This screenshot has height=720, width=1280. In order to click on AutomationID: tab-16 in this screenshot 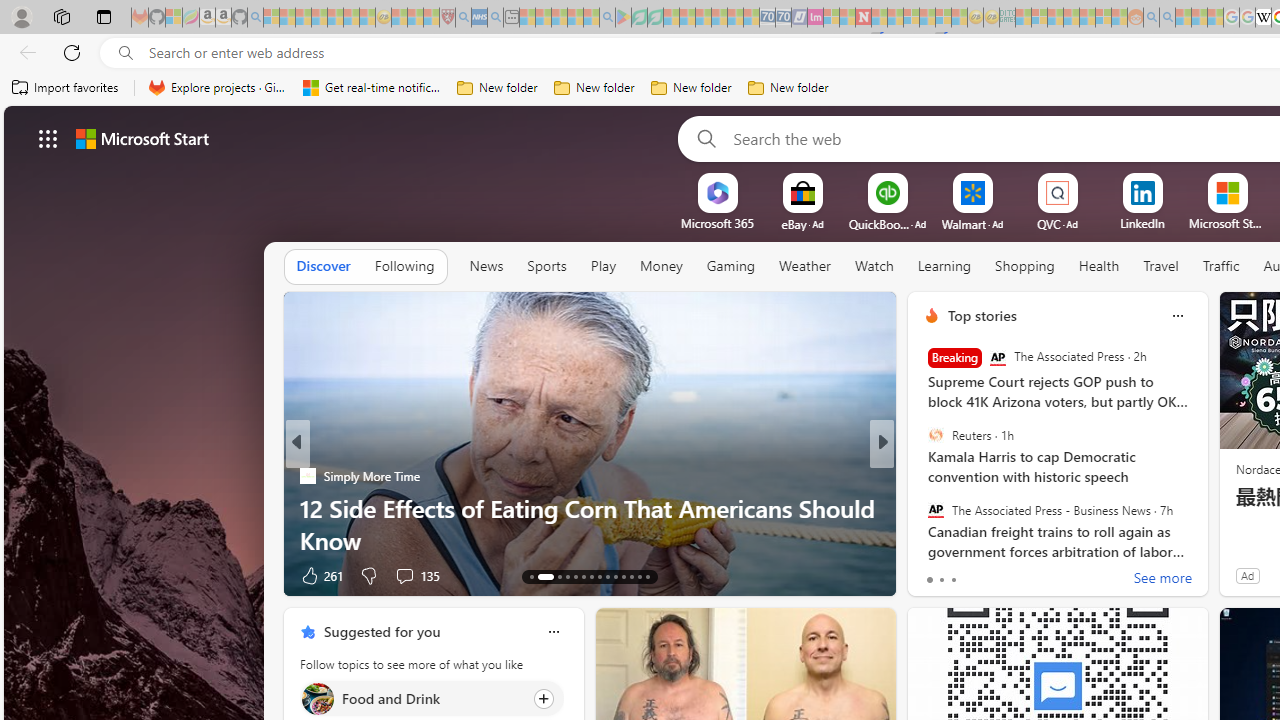, I will do `click(568, 576)`.